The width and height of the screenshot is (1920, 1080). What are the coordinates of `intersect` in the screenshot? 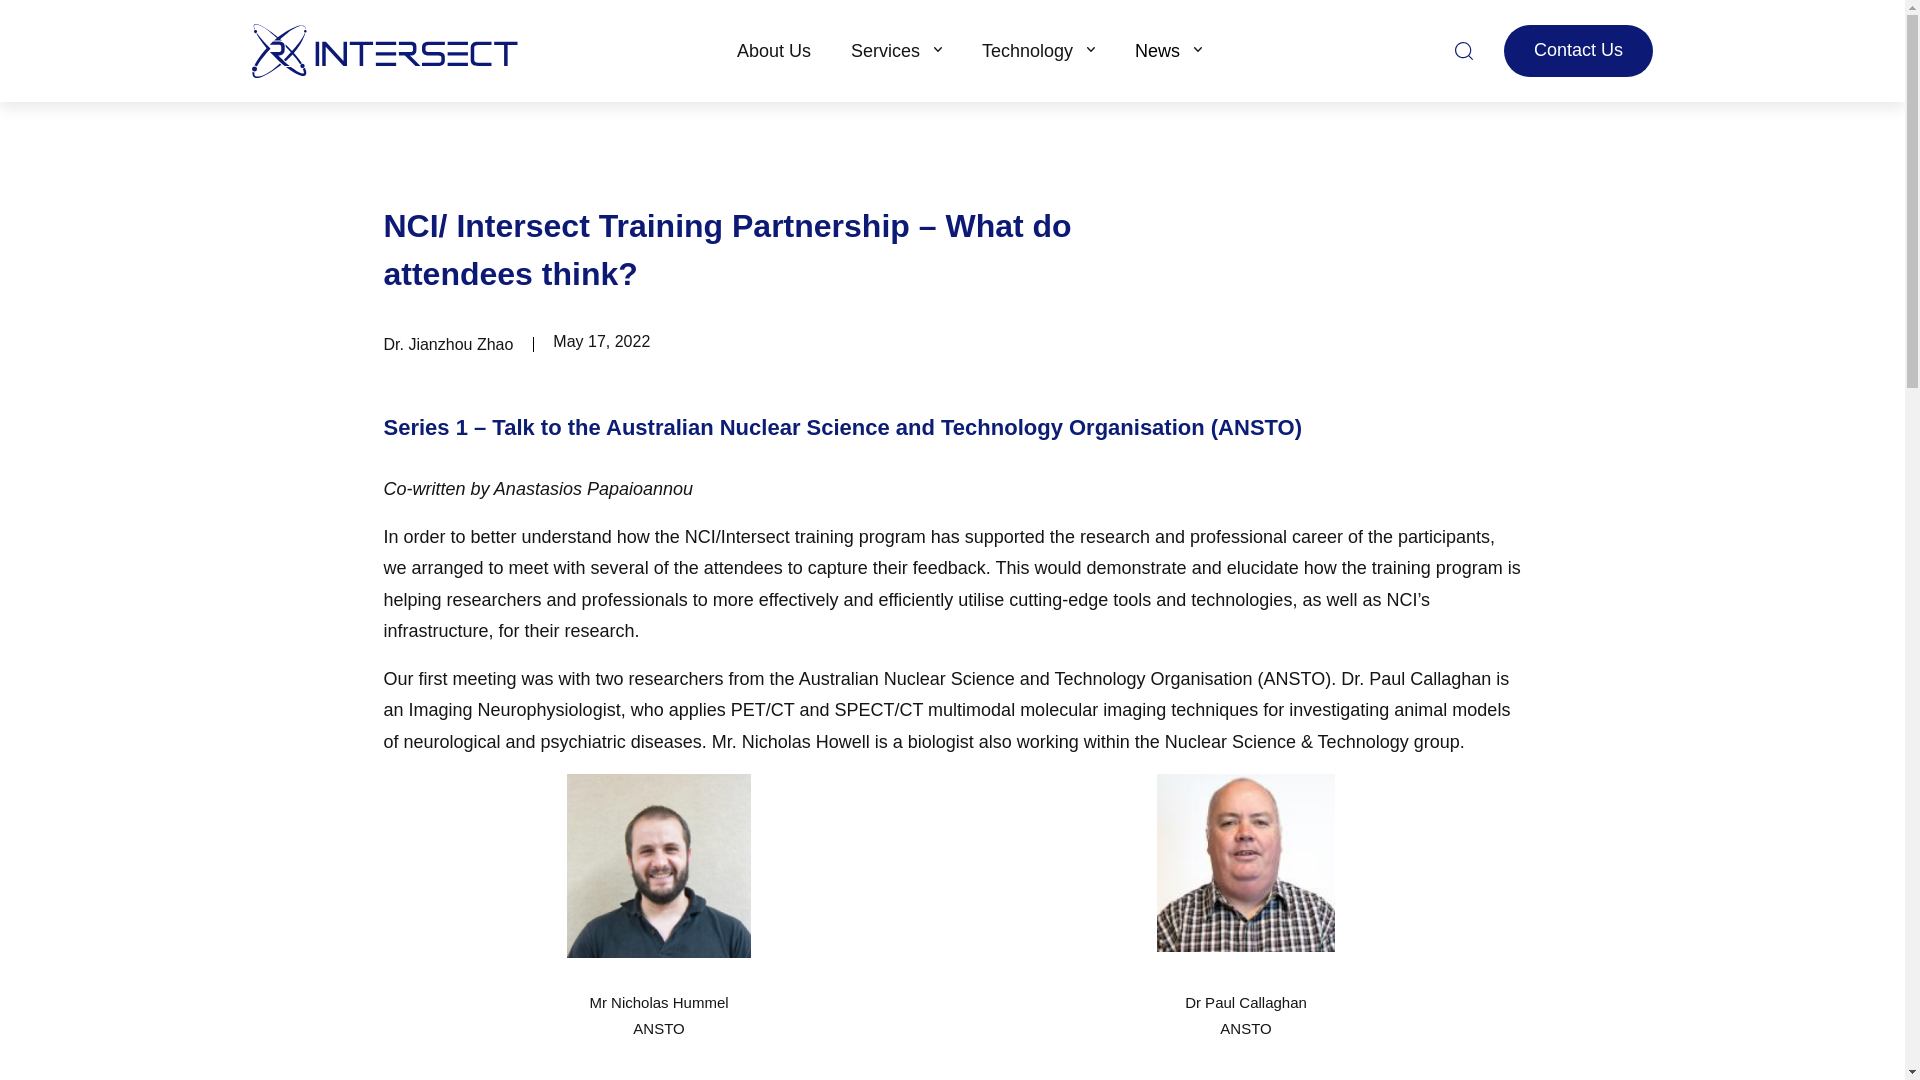 It's located at (384, 52).